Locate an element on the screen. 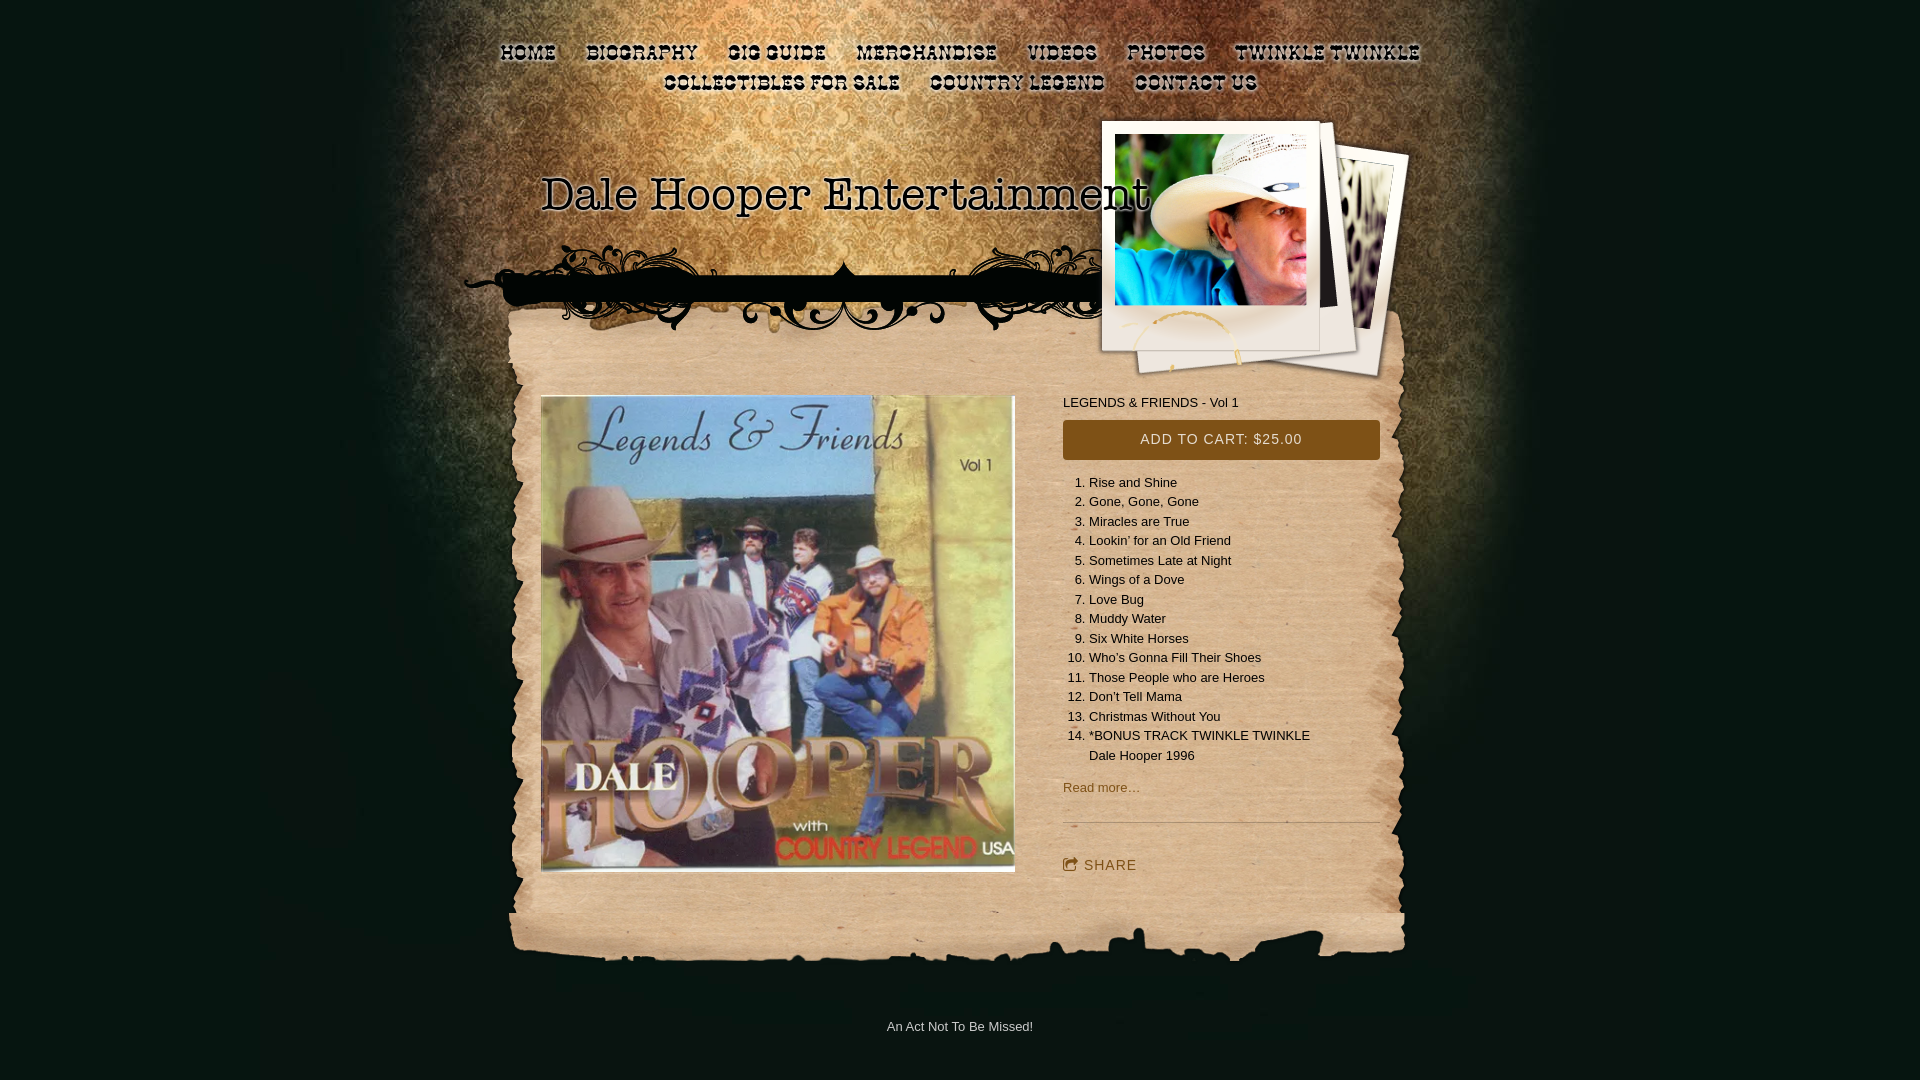 Image resolution: width=1920 pixels, height=1080 pixels. VIDEOS is located at coordinates (1062, 54).